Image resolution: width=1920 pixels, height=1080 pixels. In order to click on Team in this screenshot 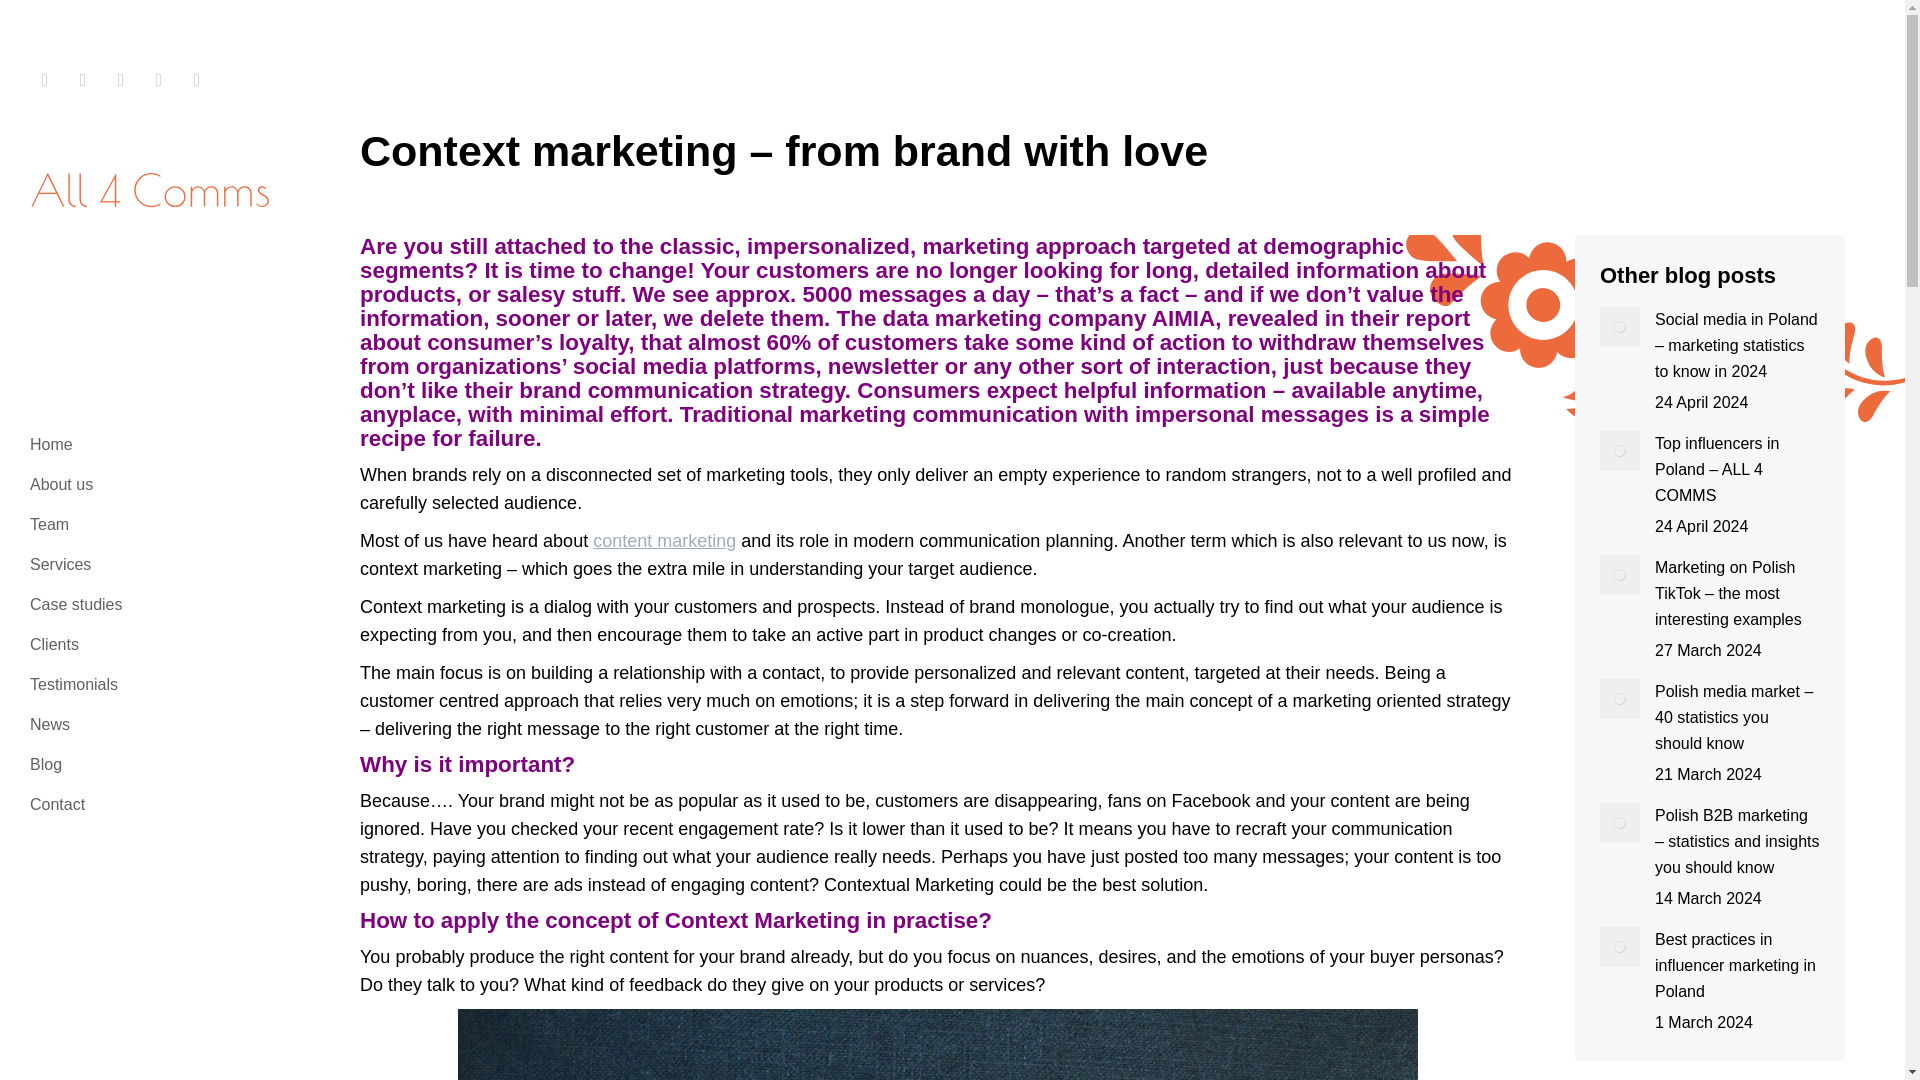, I will do `click(50, 525)`.